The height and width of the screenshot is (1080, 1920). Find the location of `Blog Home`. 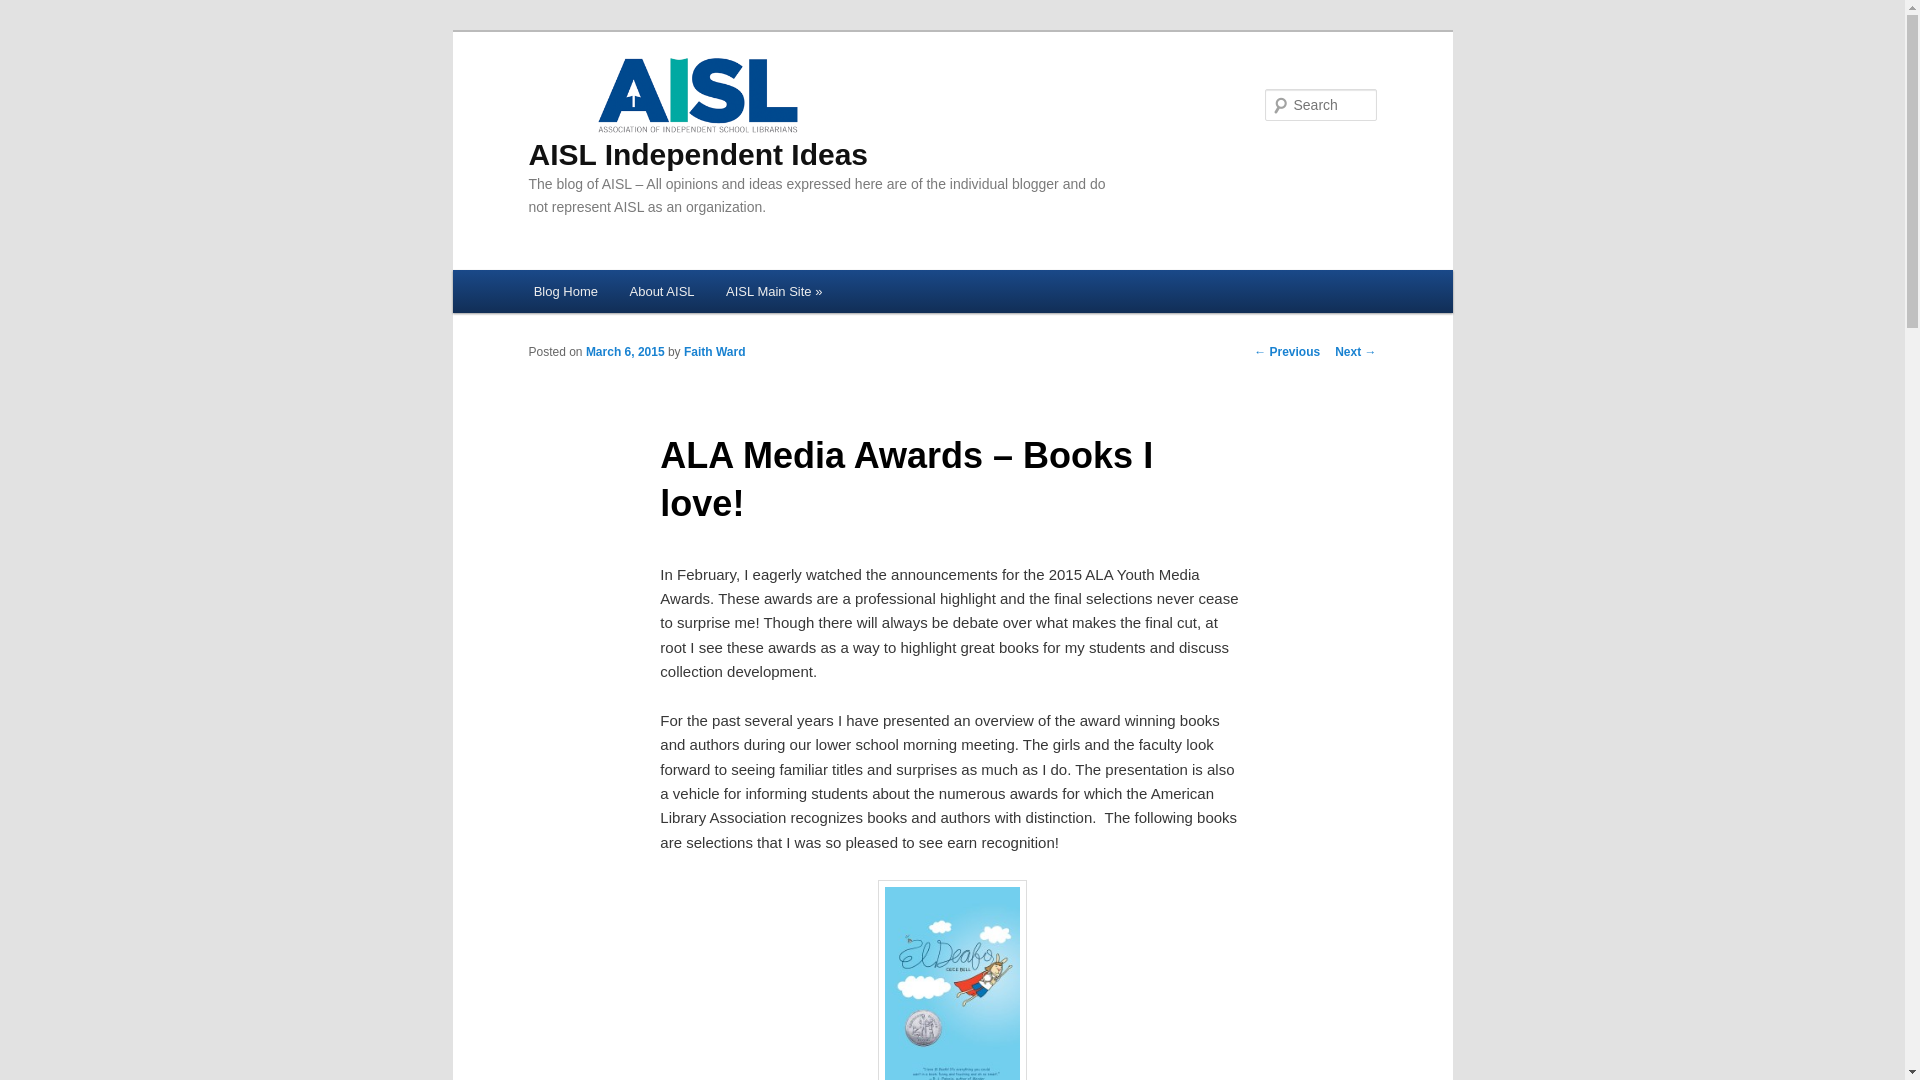

Blog Home is located at coordinates (566, 292).